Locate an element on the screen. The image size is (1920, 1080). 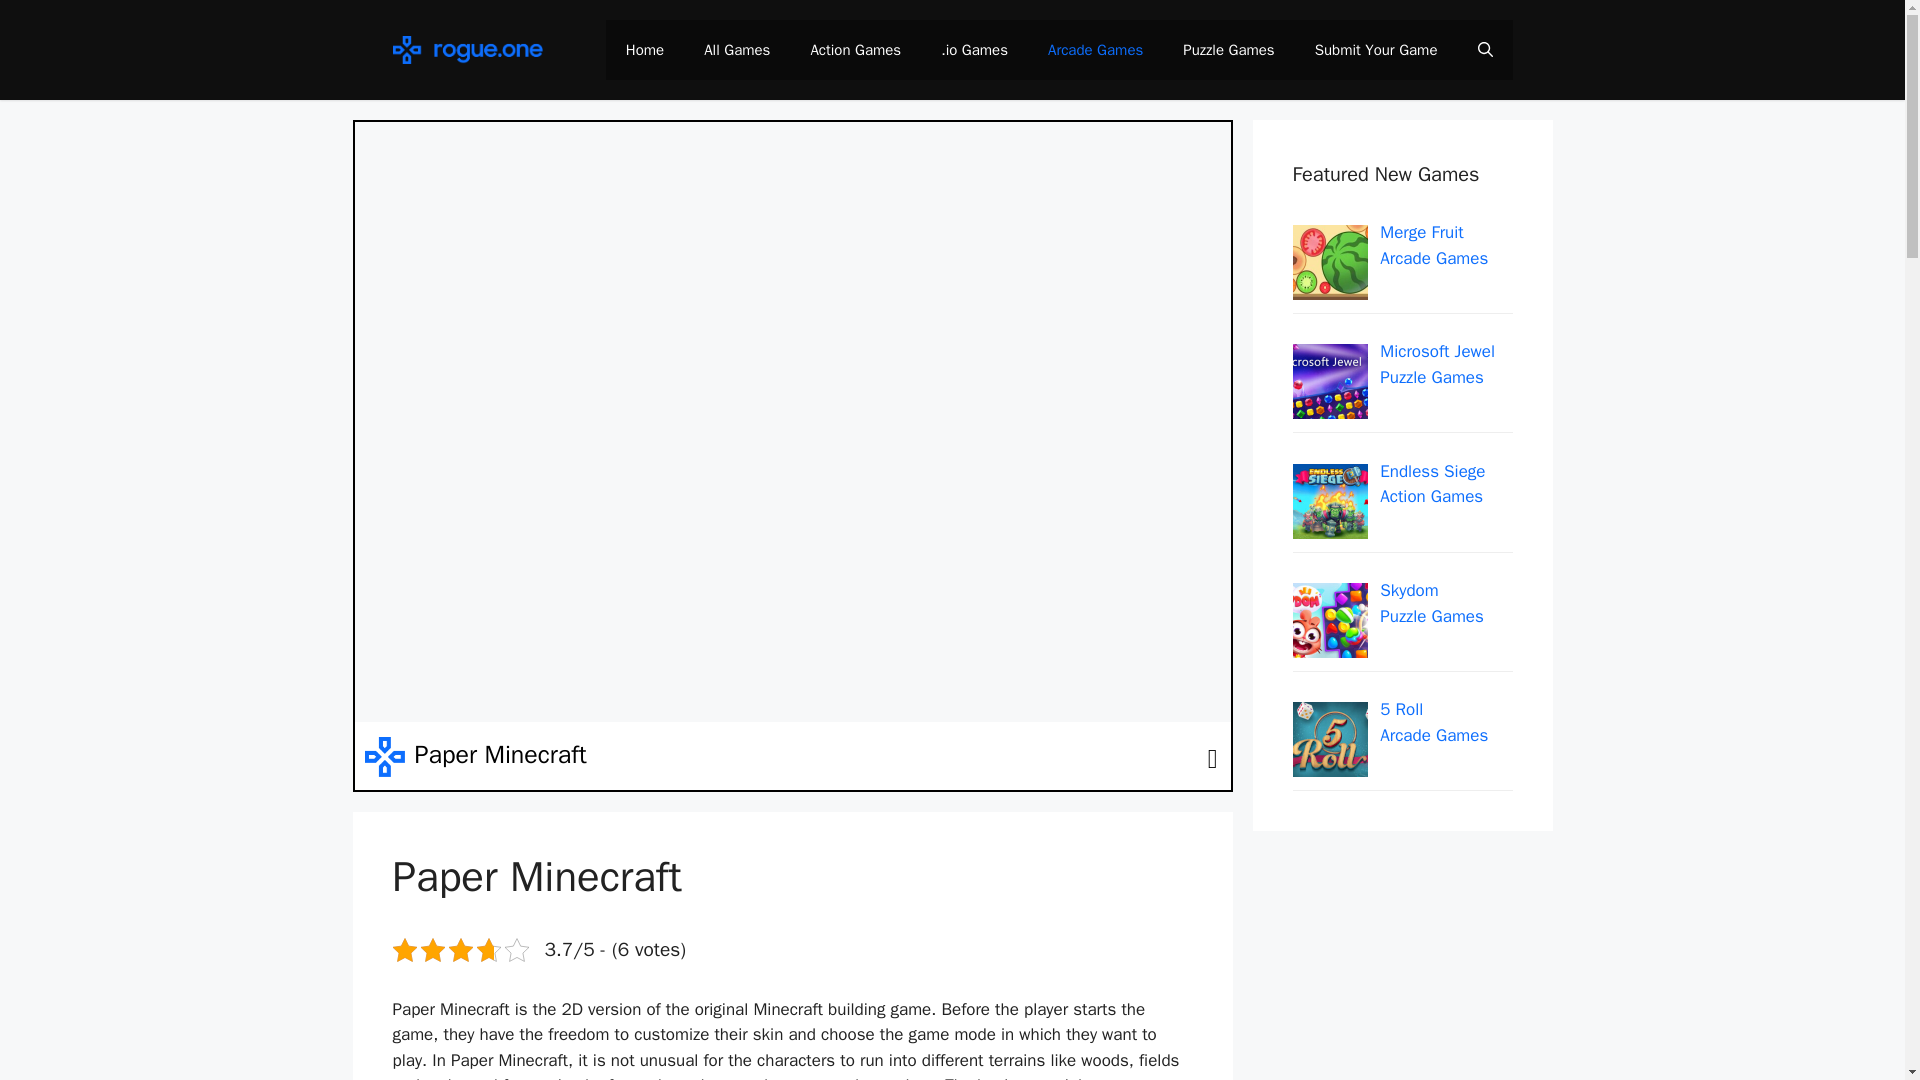
Puzzle Games is located at coordinates (1432, 377).